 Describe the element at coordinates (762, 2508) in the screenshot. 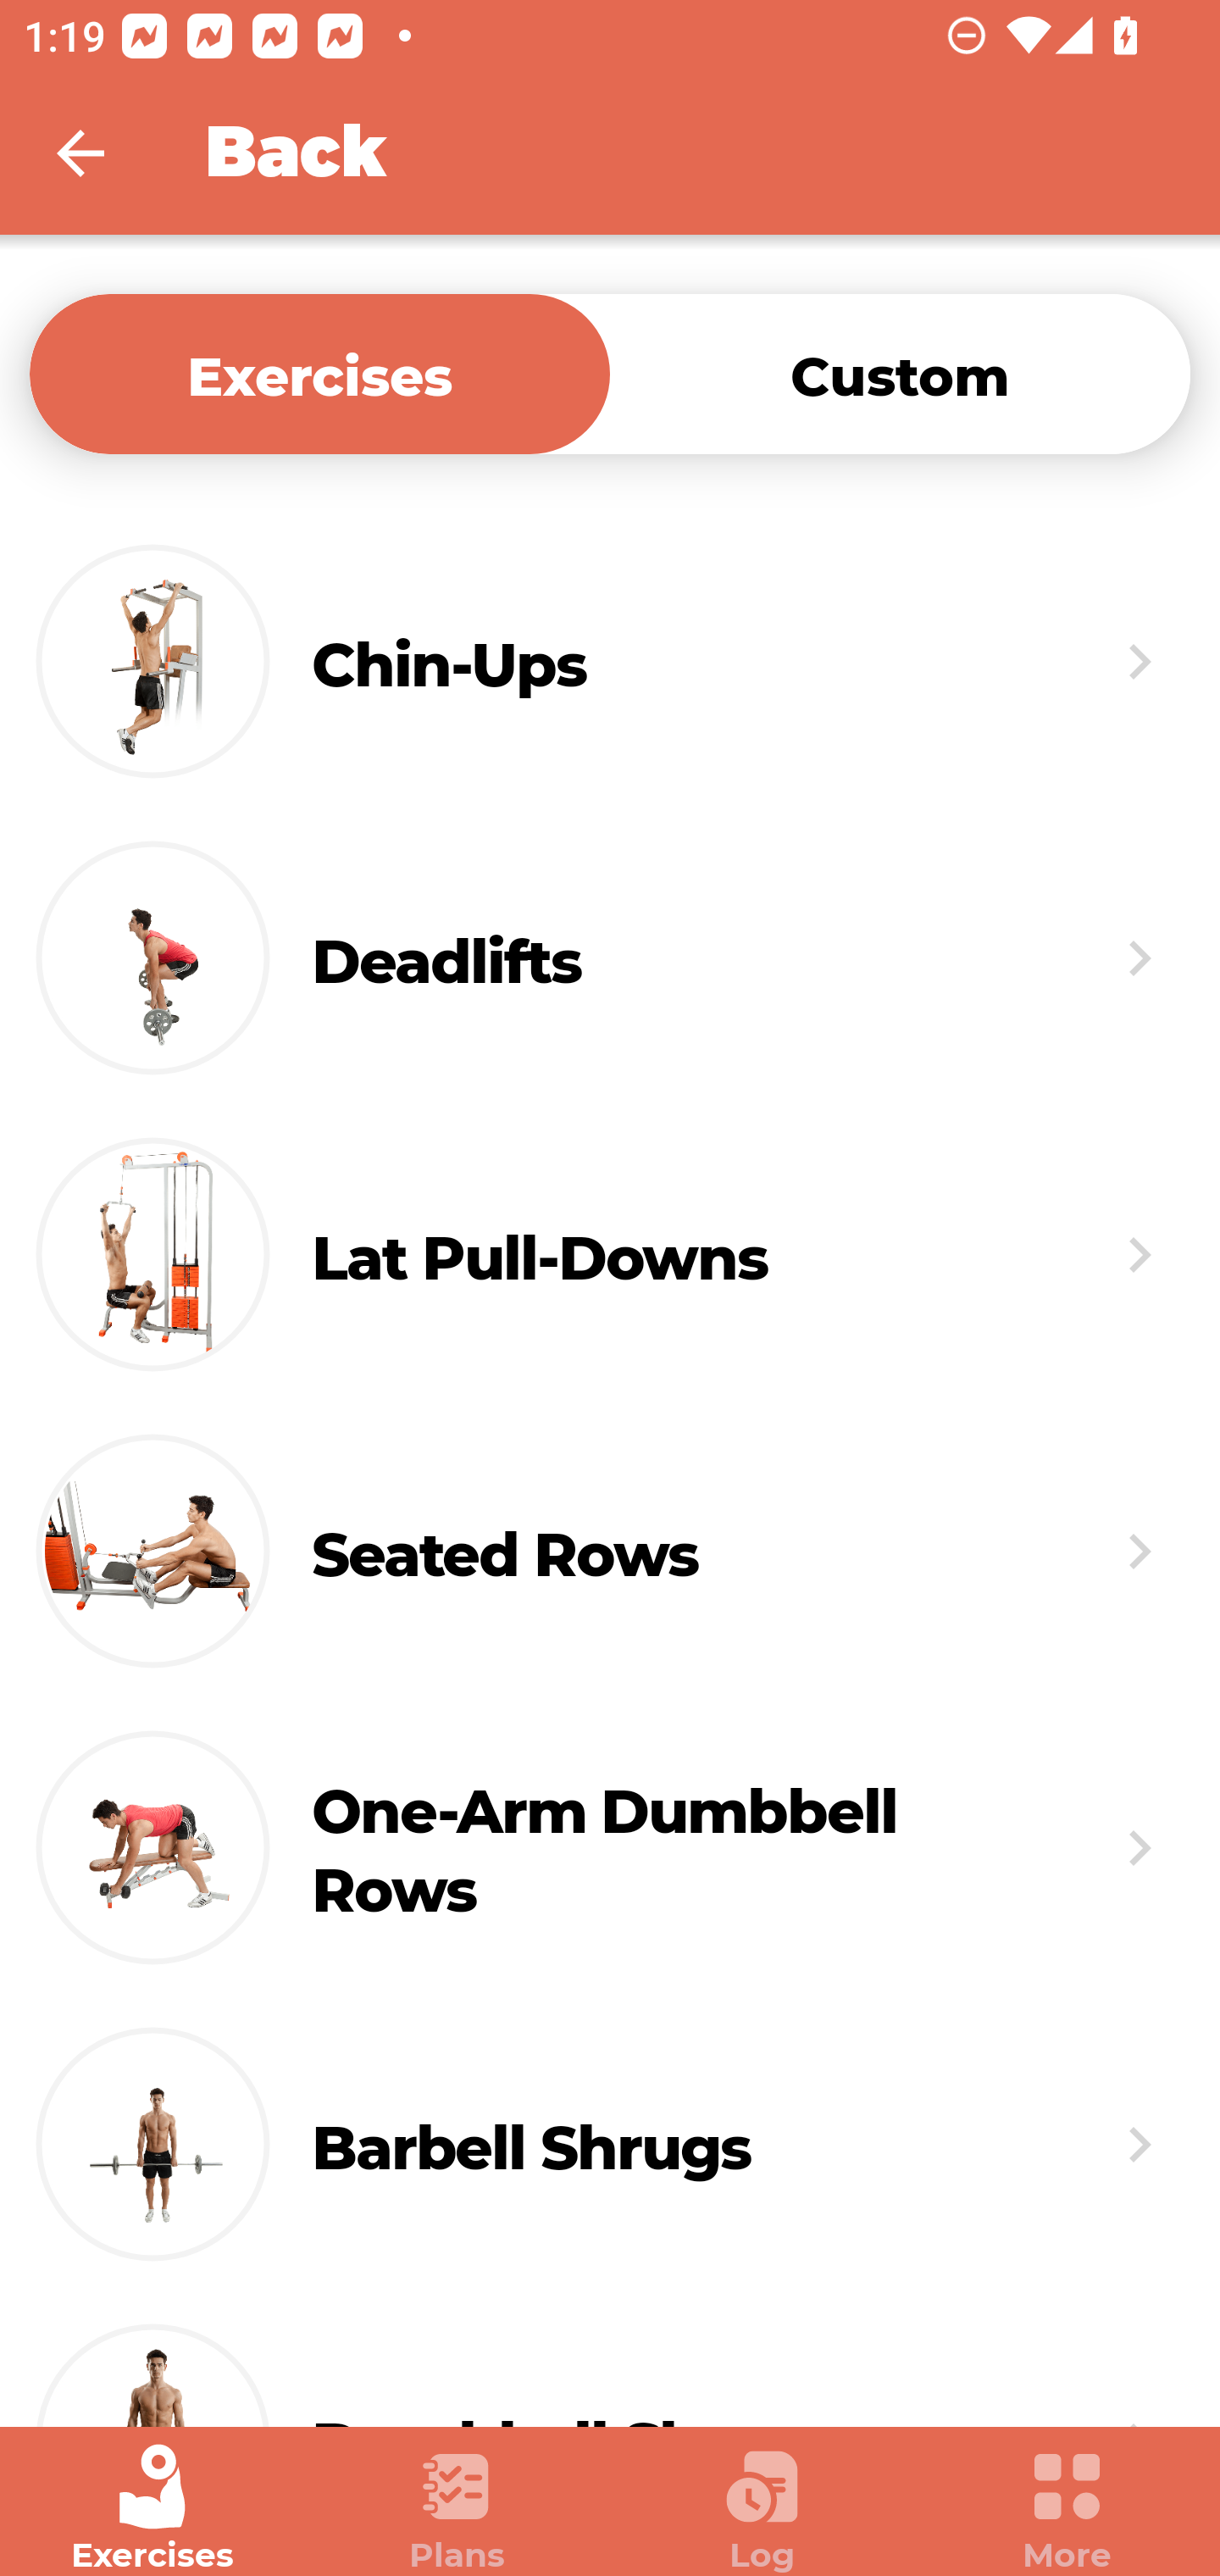

I see `Log` at that location.